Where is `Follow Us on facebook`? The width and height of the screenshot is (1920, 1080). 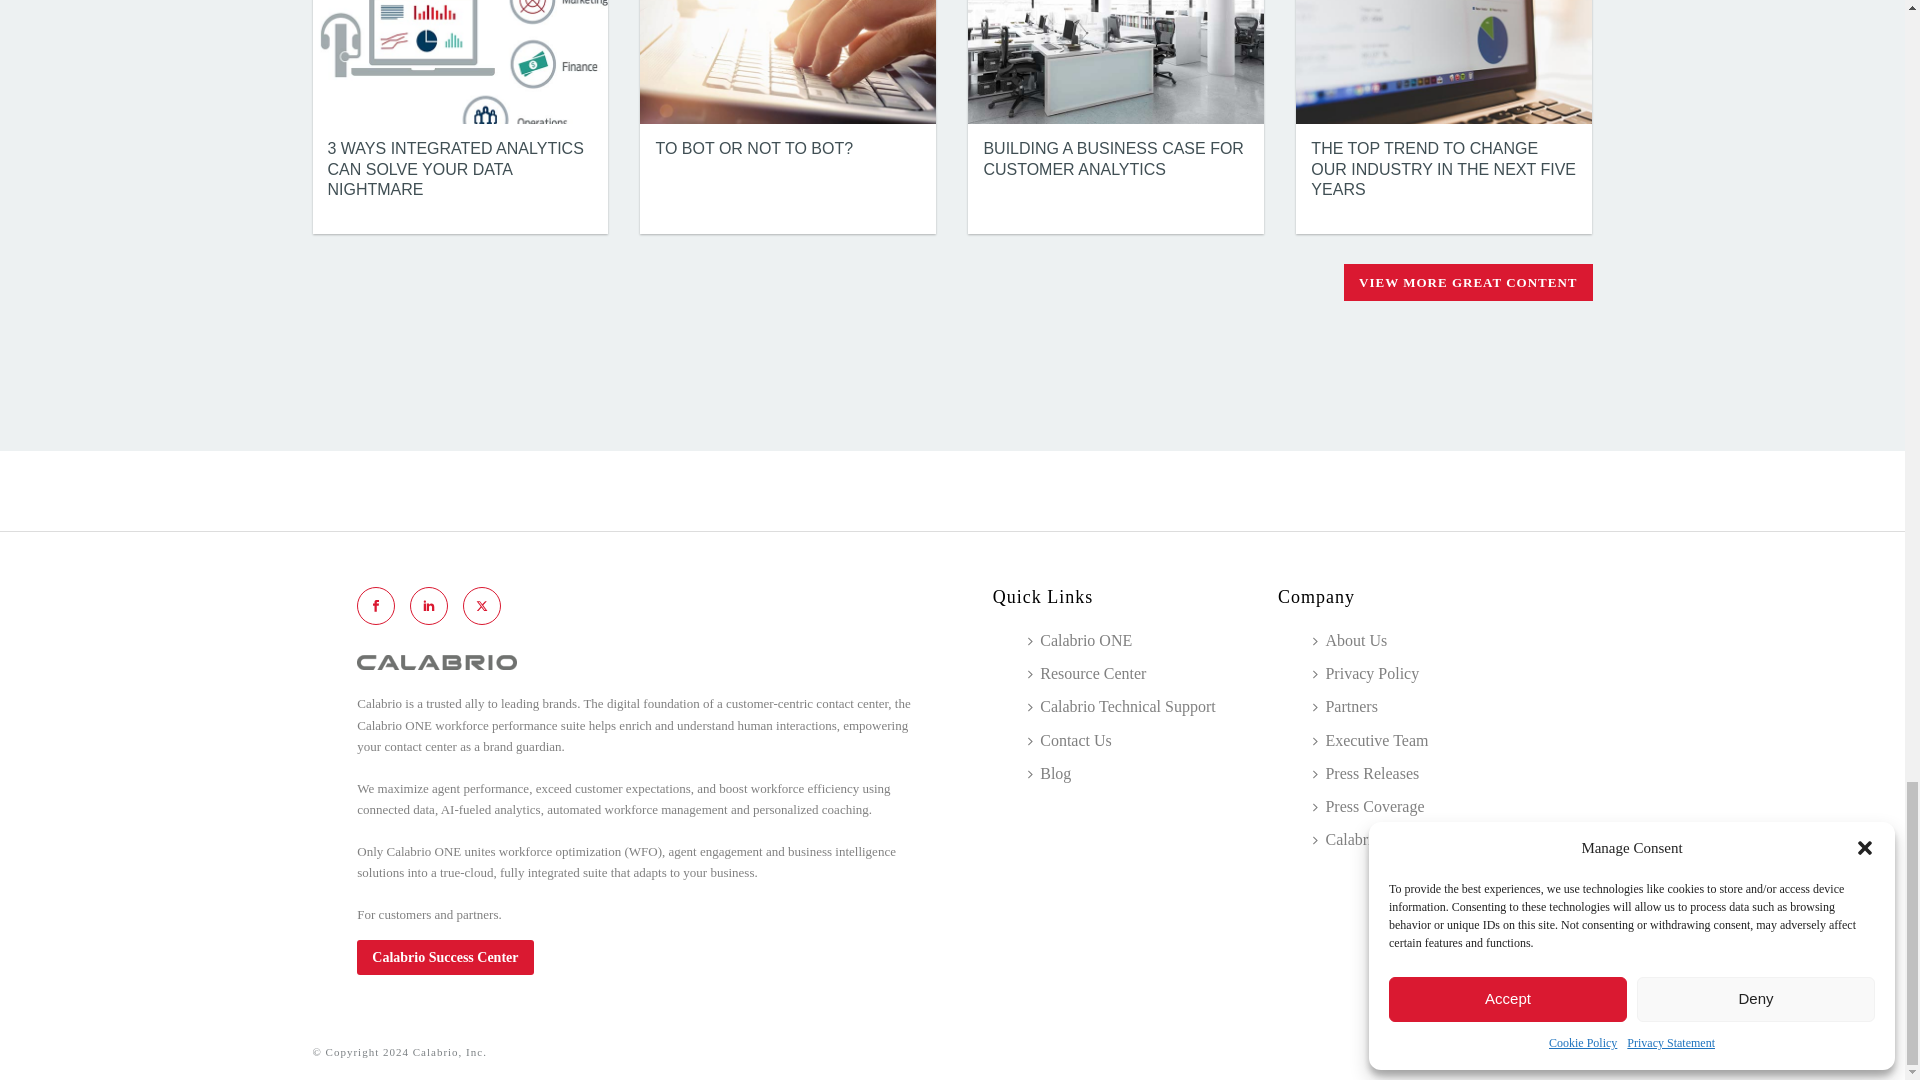
Follow Us on facebook is located at coordinates (376, 606).